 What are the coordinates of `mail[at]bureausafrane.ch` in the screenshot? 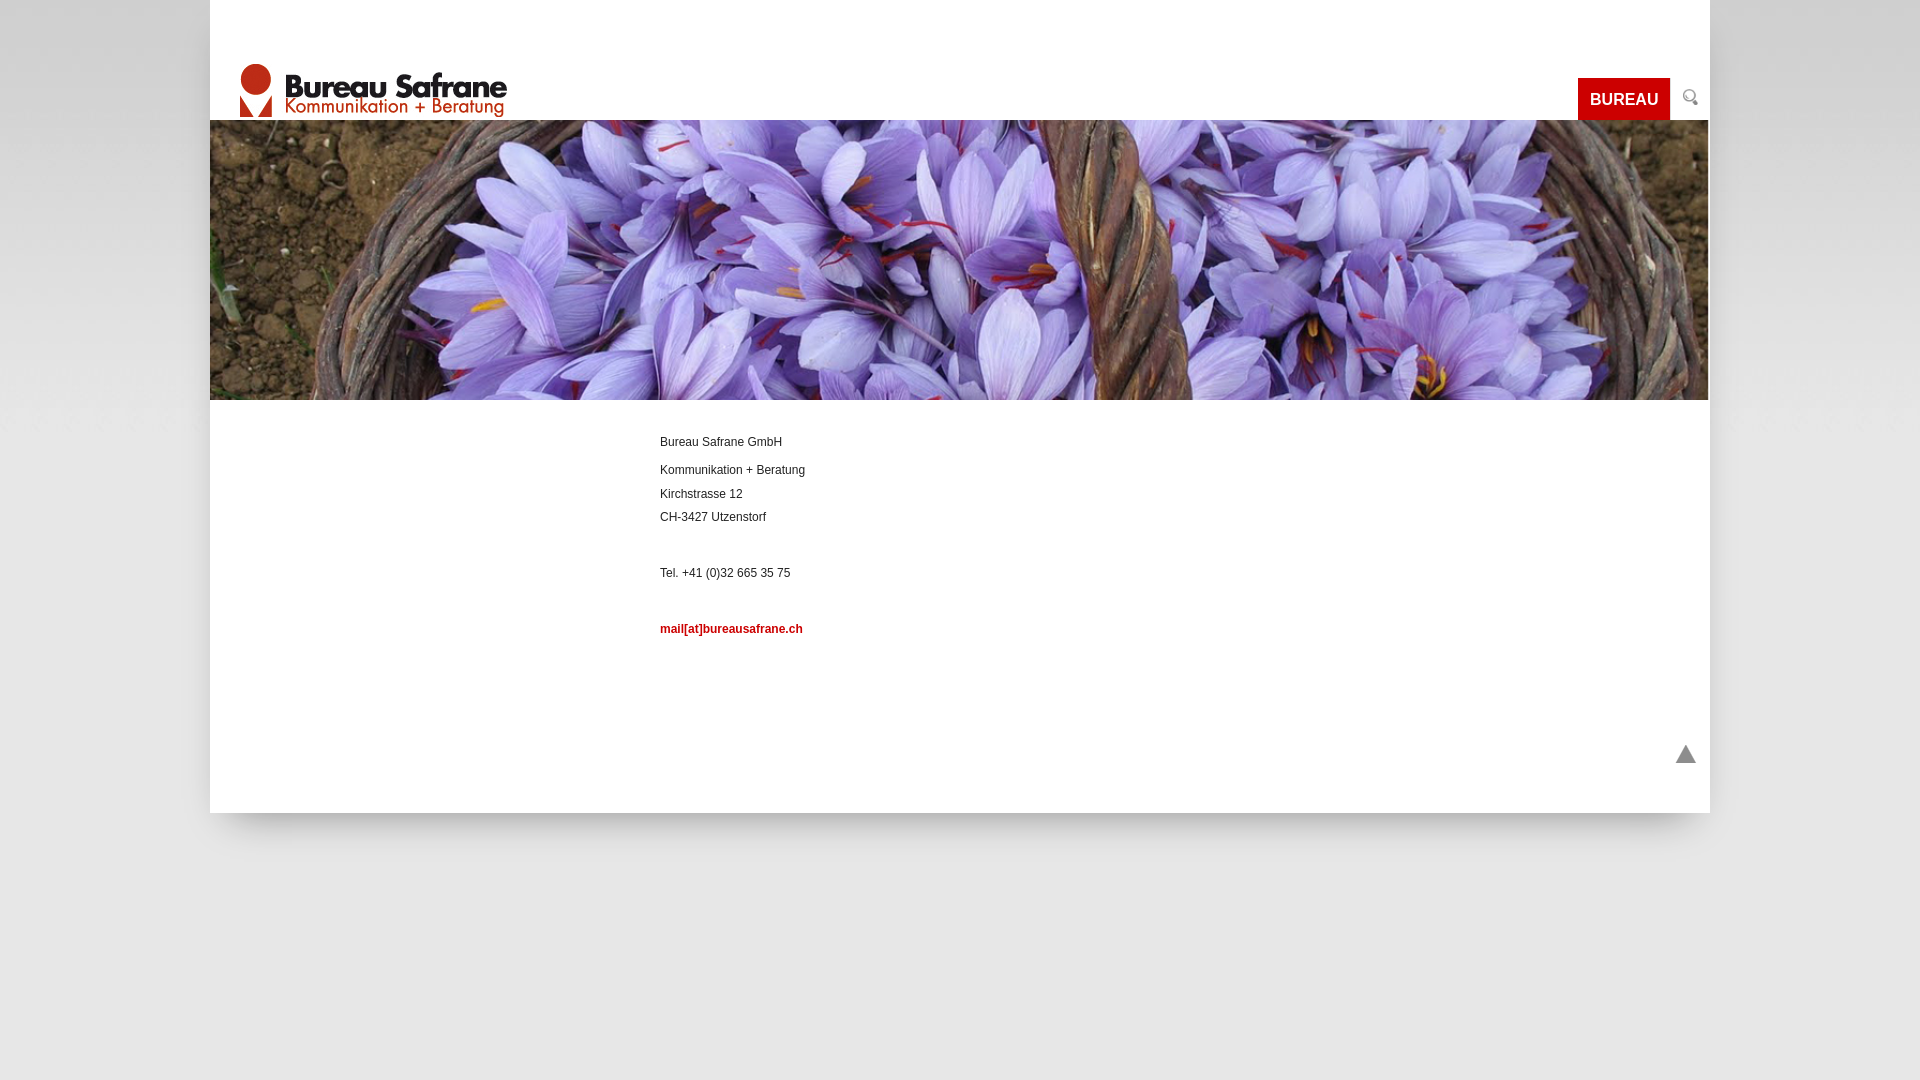 It's located at (732, 629).